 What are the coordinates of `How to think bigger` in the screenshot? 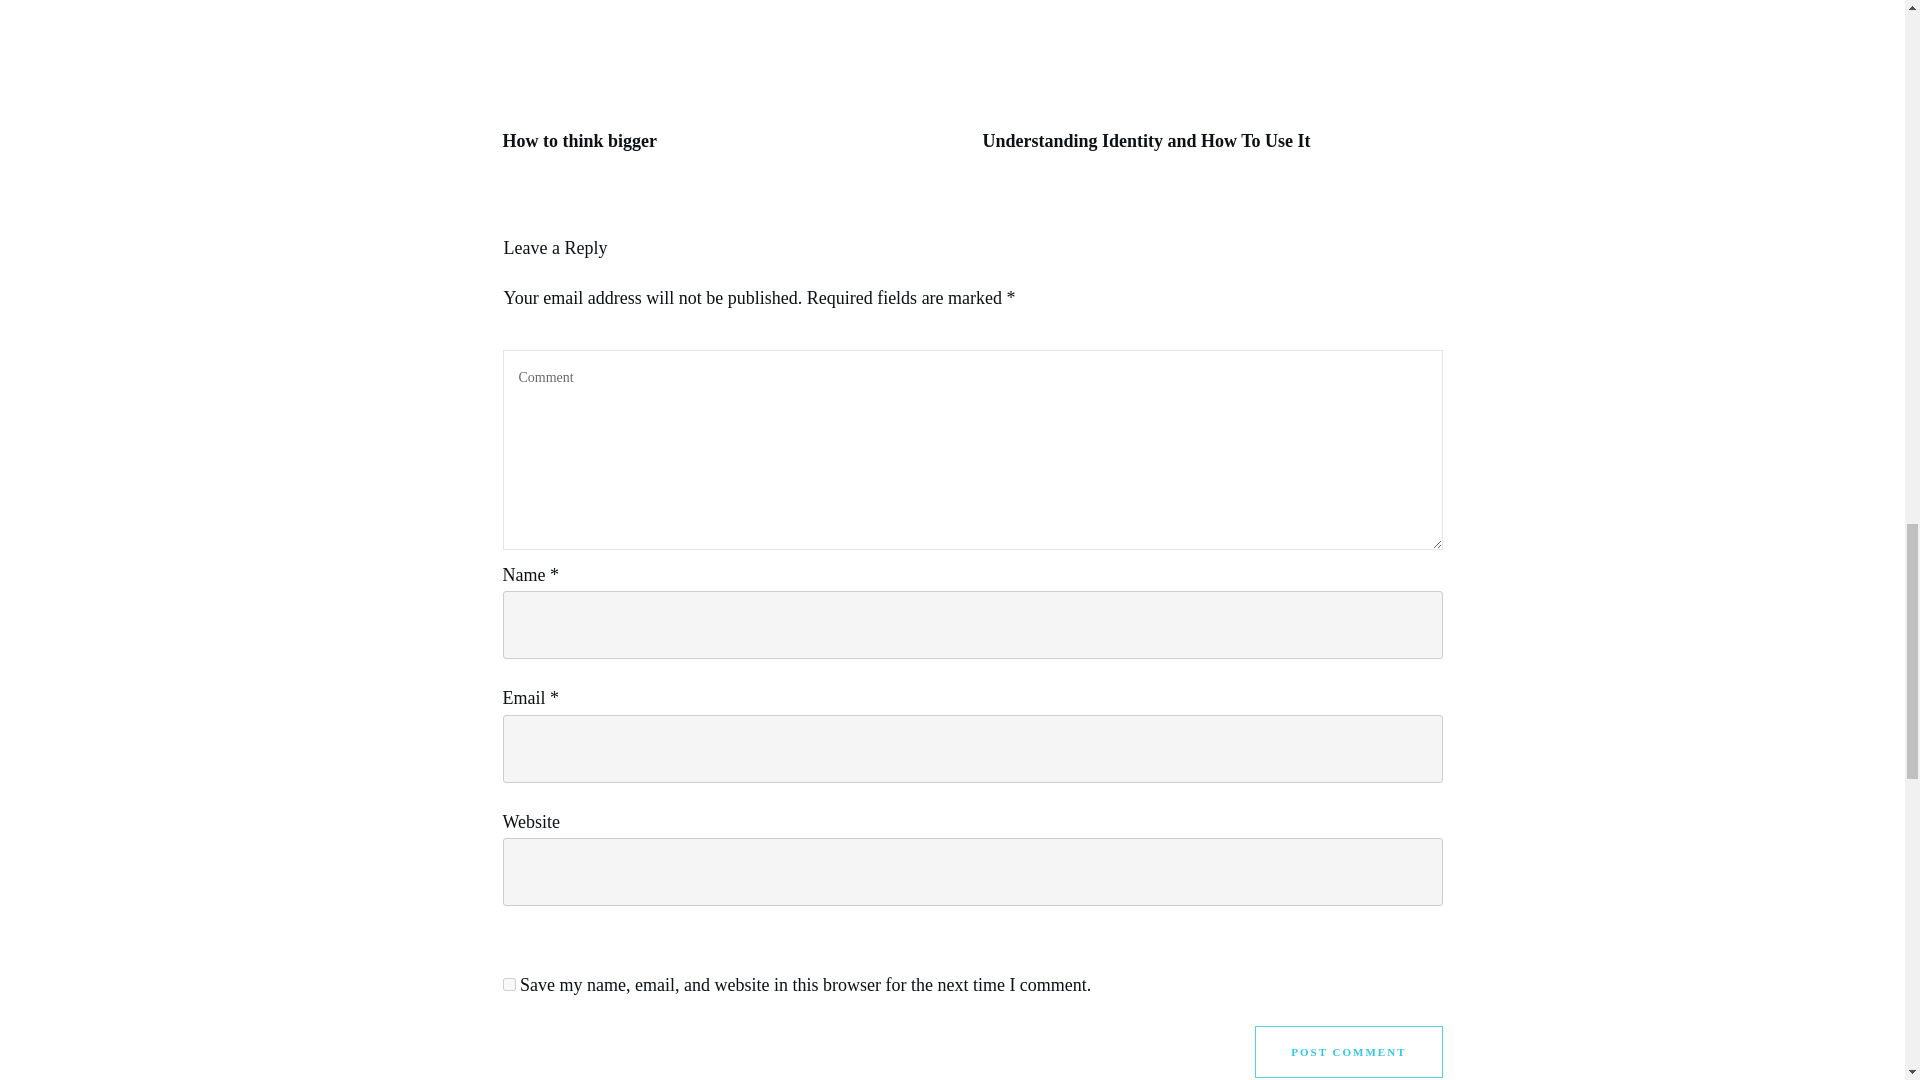 It's located at (731, 86).